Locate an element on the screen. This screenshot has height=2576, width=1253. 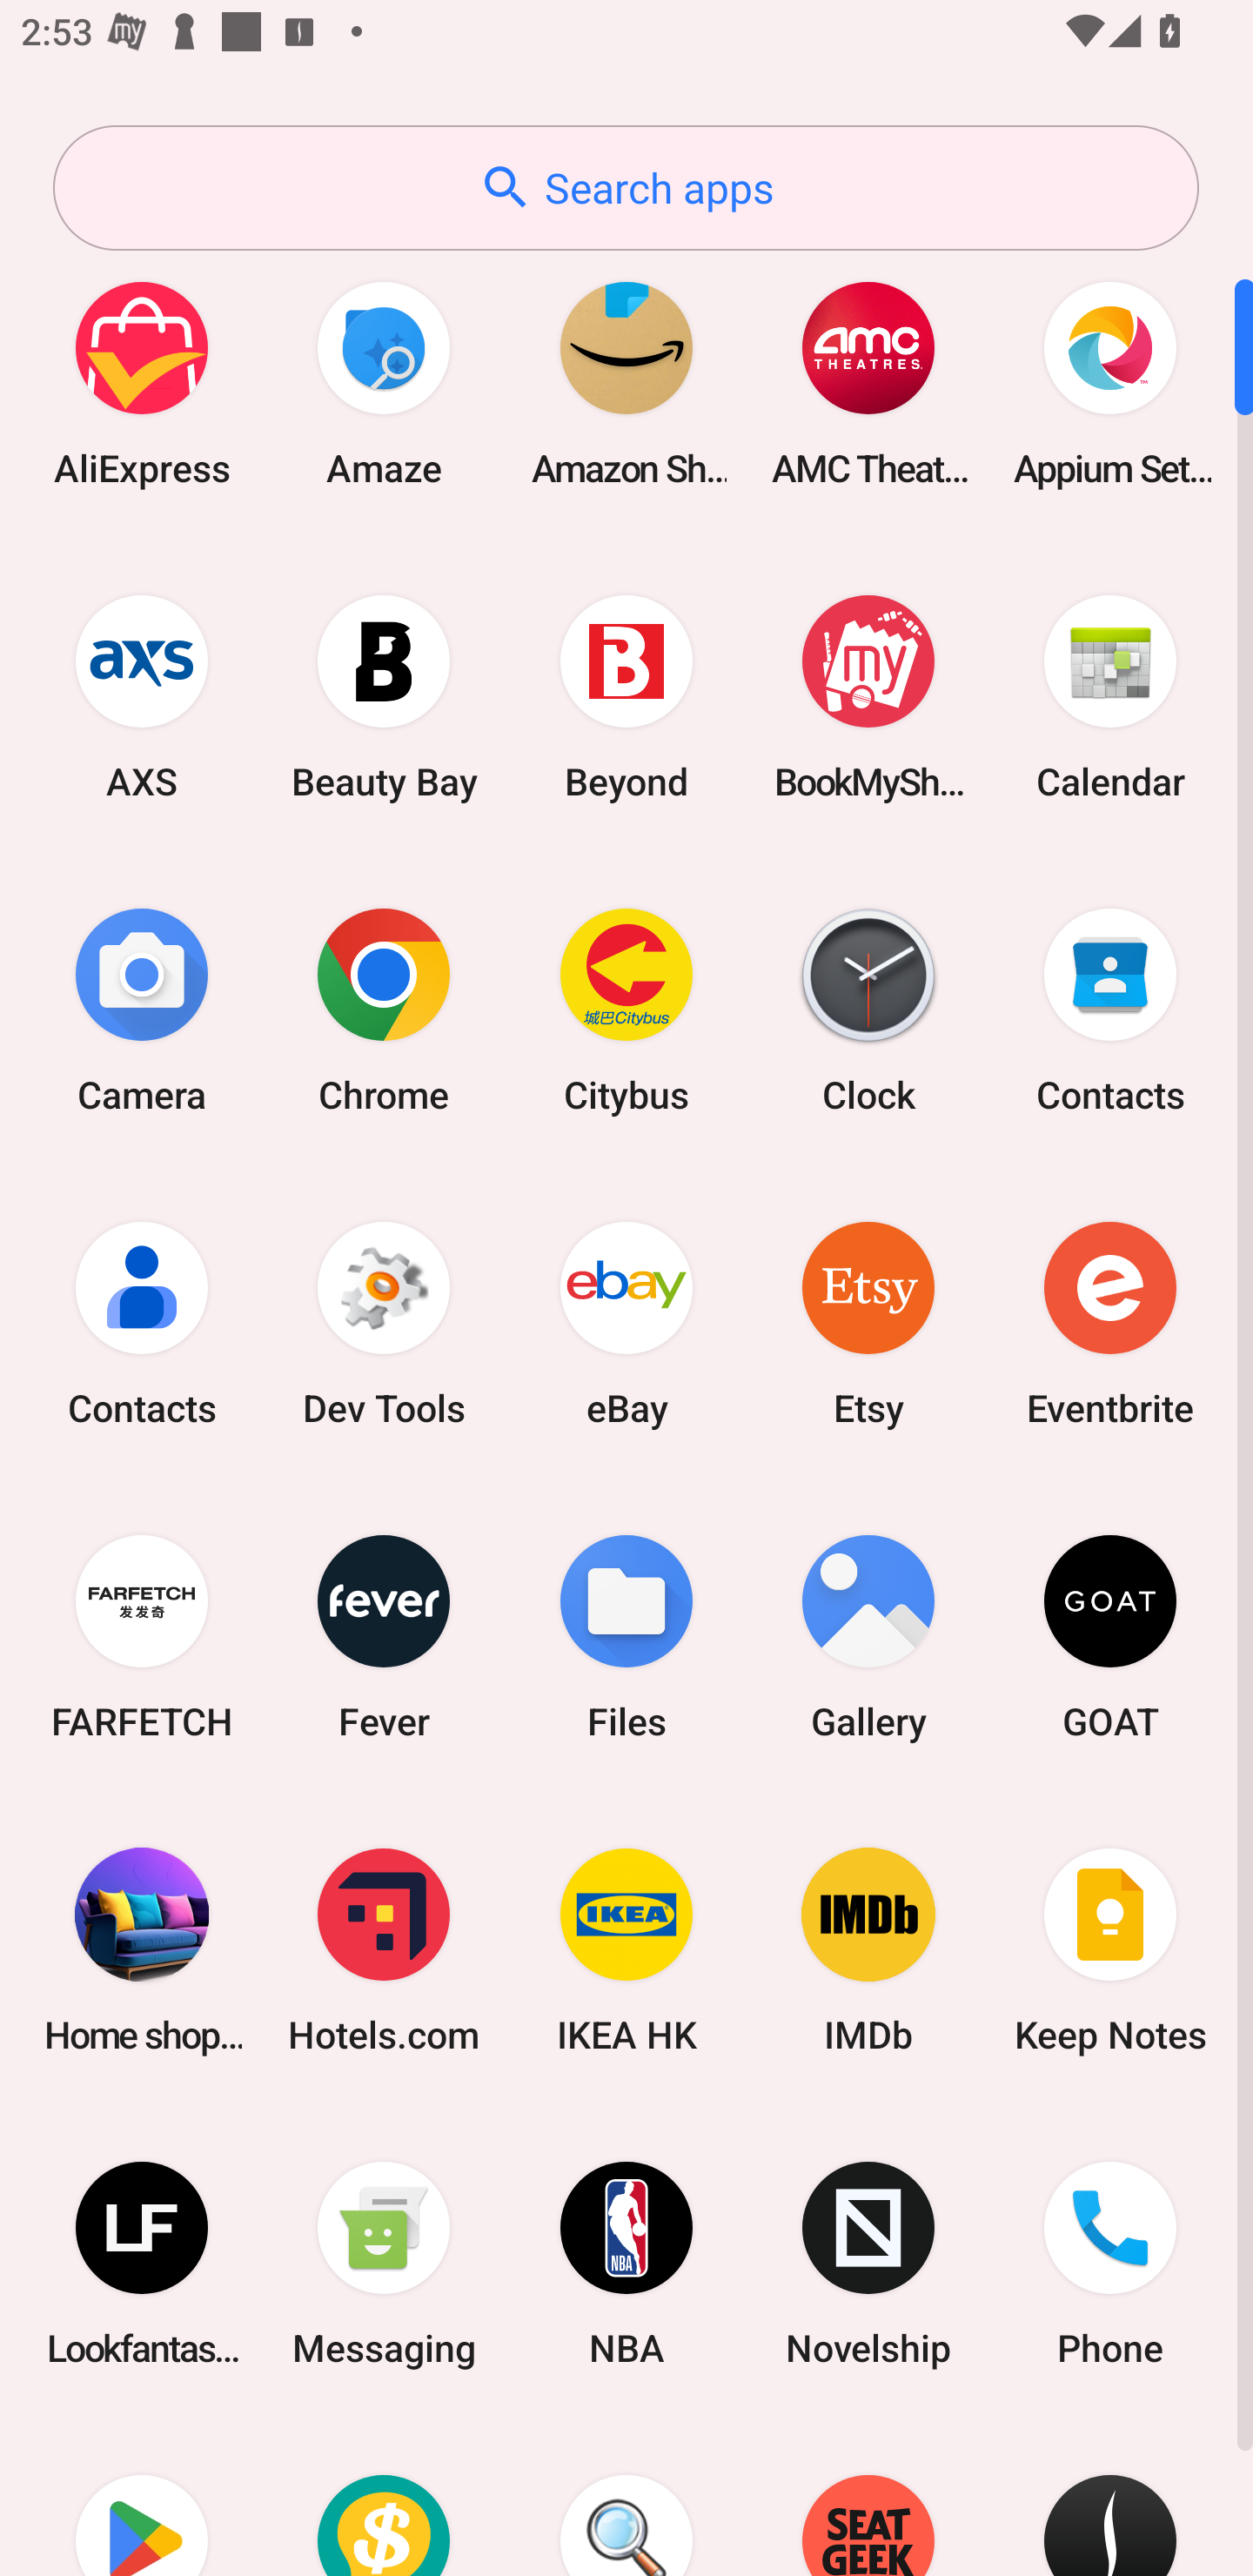
Sephora is located at coordinates (1110, 2499).